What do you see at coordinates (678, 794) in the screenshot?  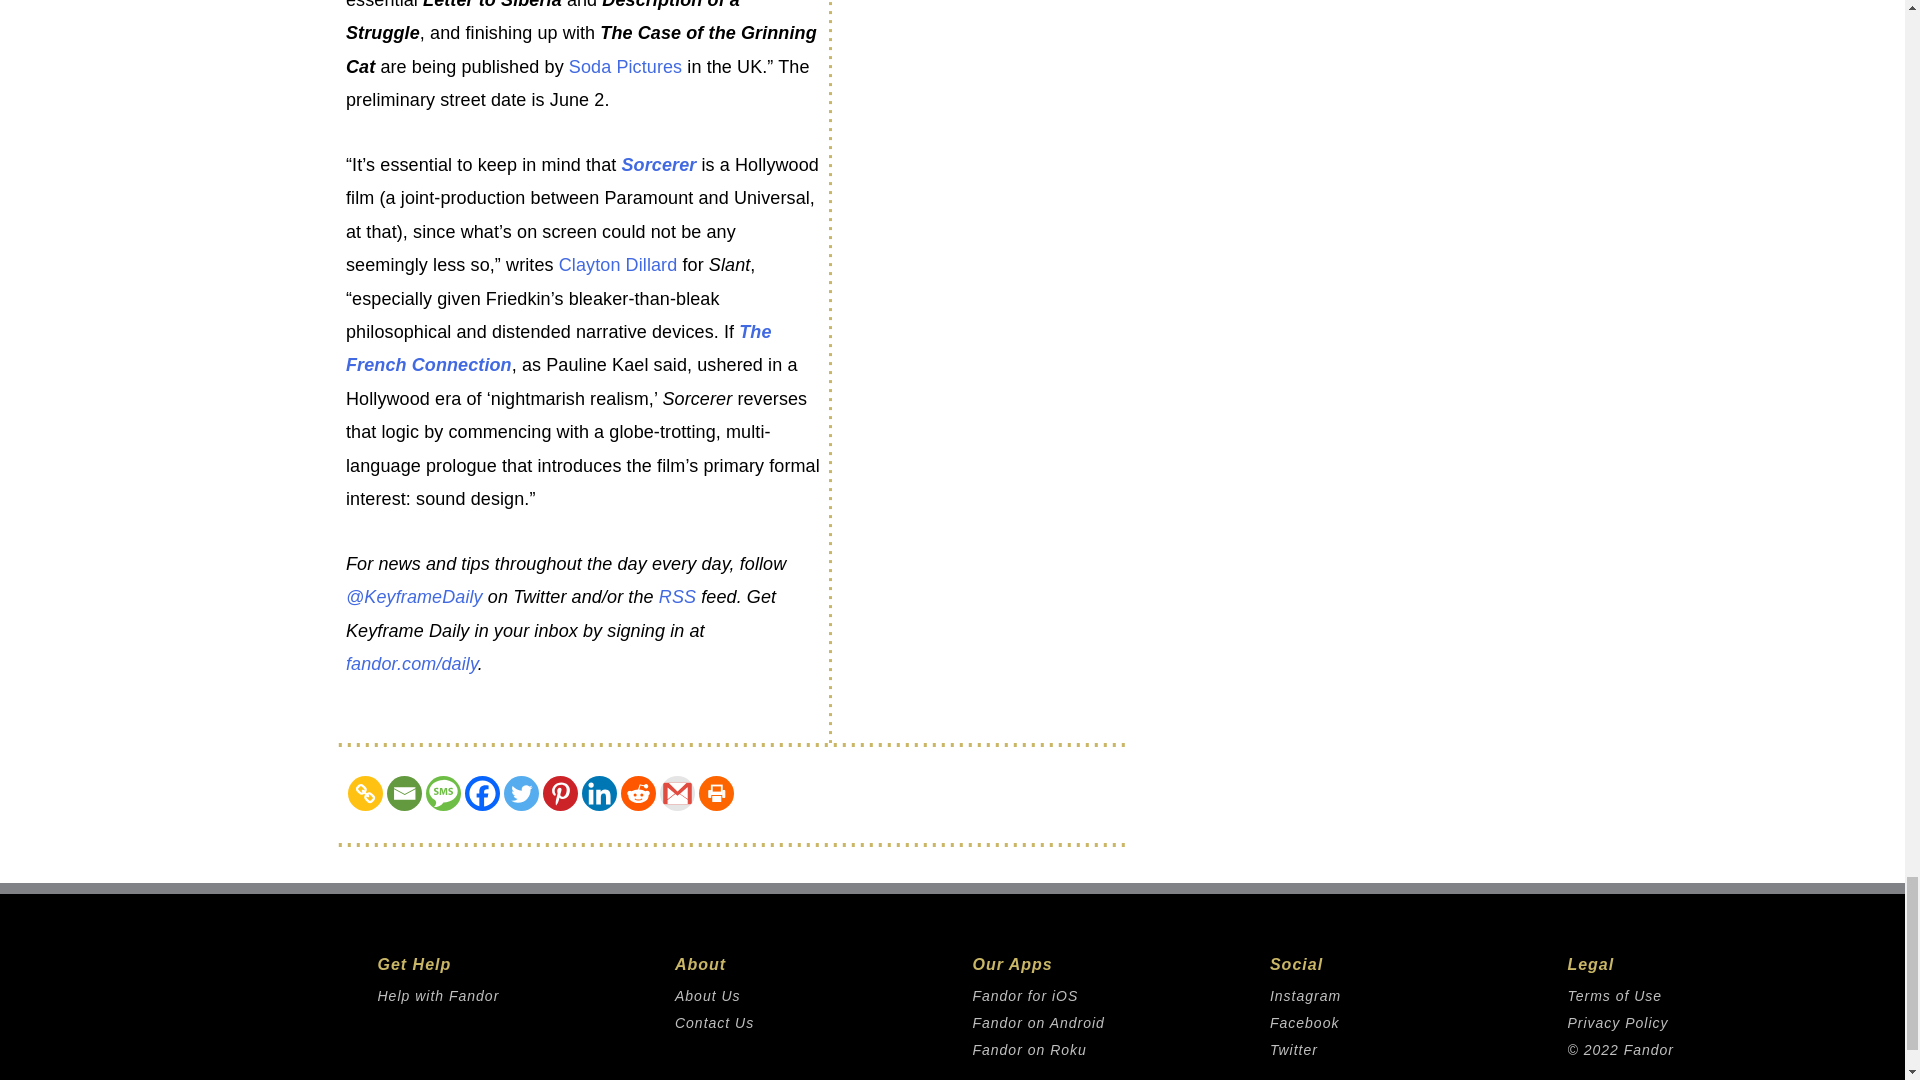 I see `Google Gmail` at bounding box center [678, 794].